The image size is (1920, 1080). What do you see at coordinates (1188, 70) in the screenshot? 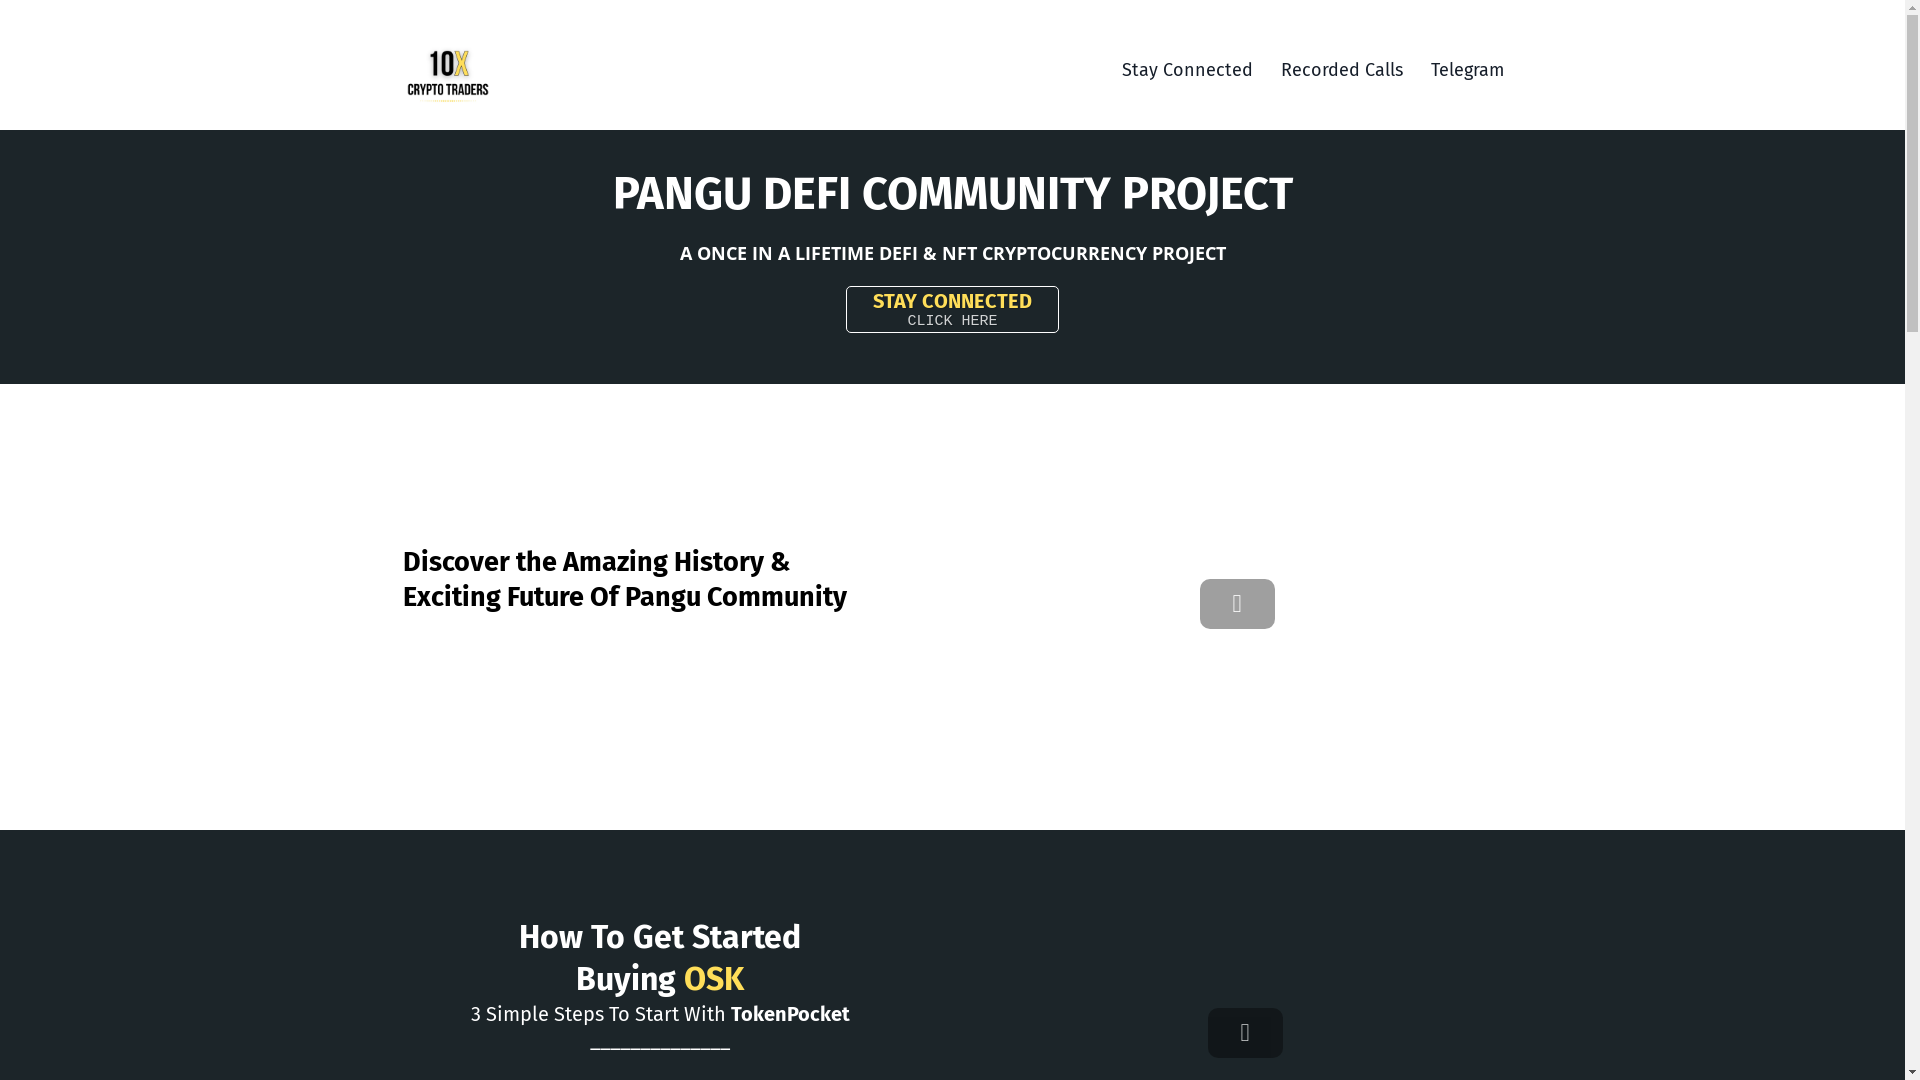
I see `Stay Connected` at bounding box center [1188, 70].